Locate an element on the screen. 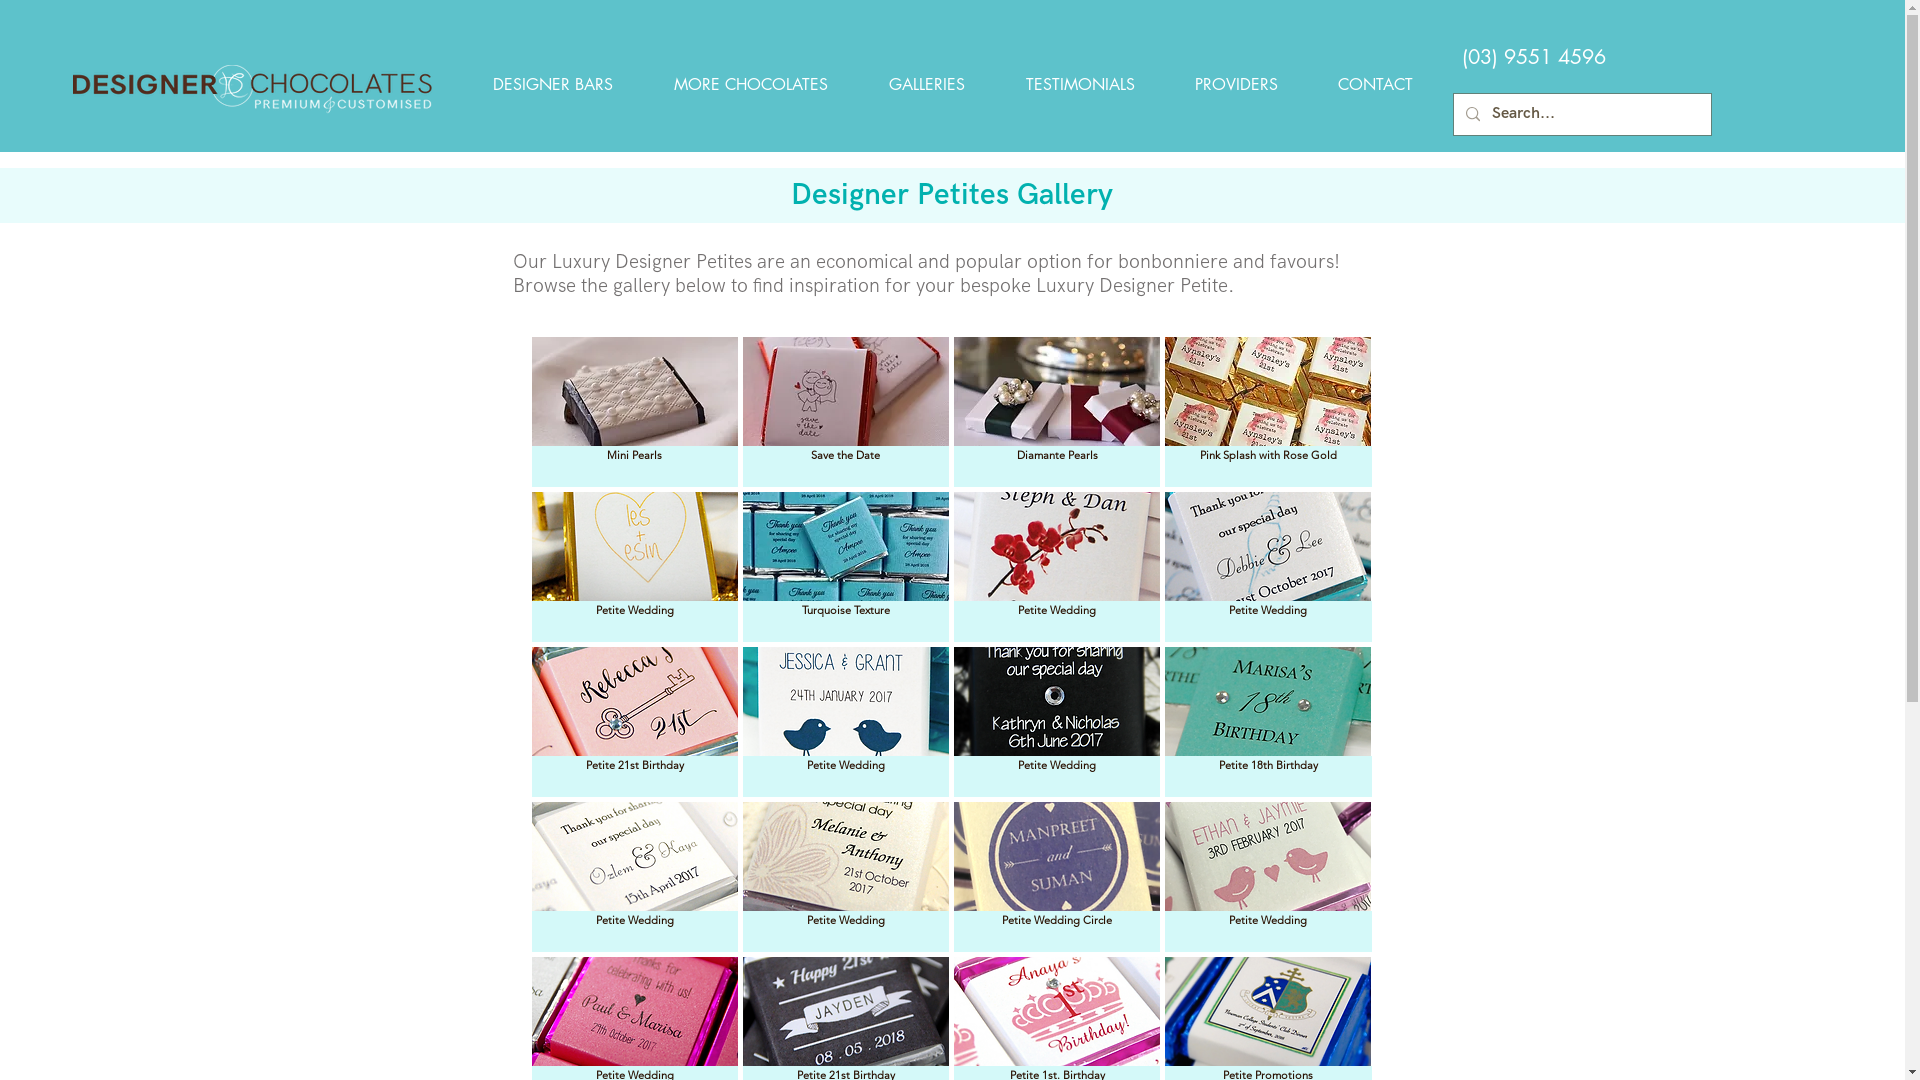  (03) 9551 4596 is located at coordinates (1534, 57).